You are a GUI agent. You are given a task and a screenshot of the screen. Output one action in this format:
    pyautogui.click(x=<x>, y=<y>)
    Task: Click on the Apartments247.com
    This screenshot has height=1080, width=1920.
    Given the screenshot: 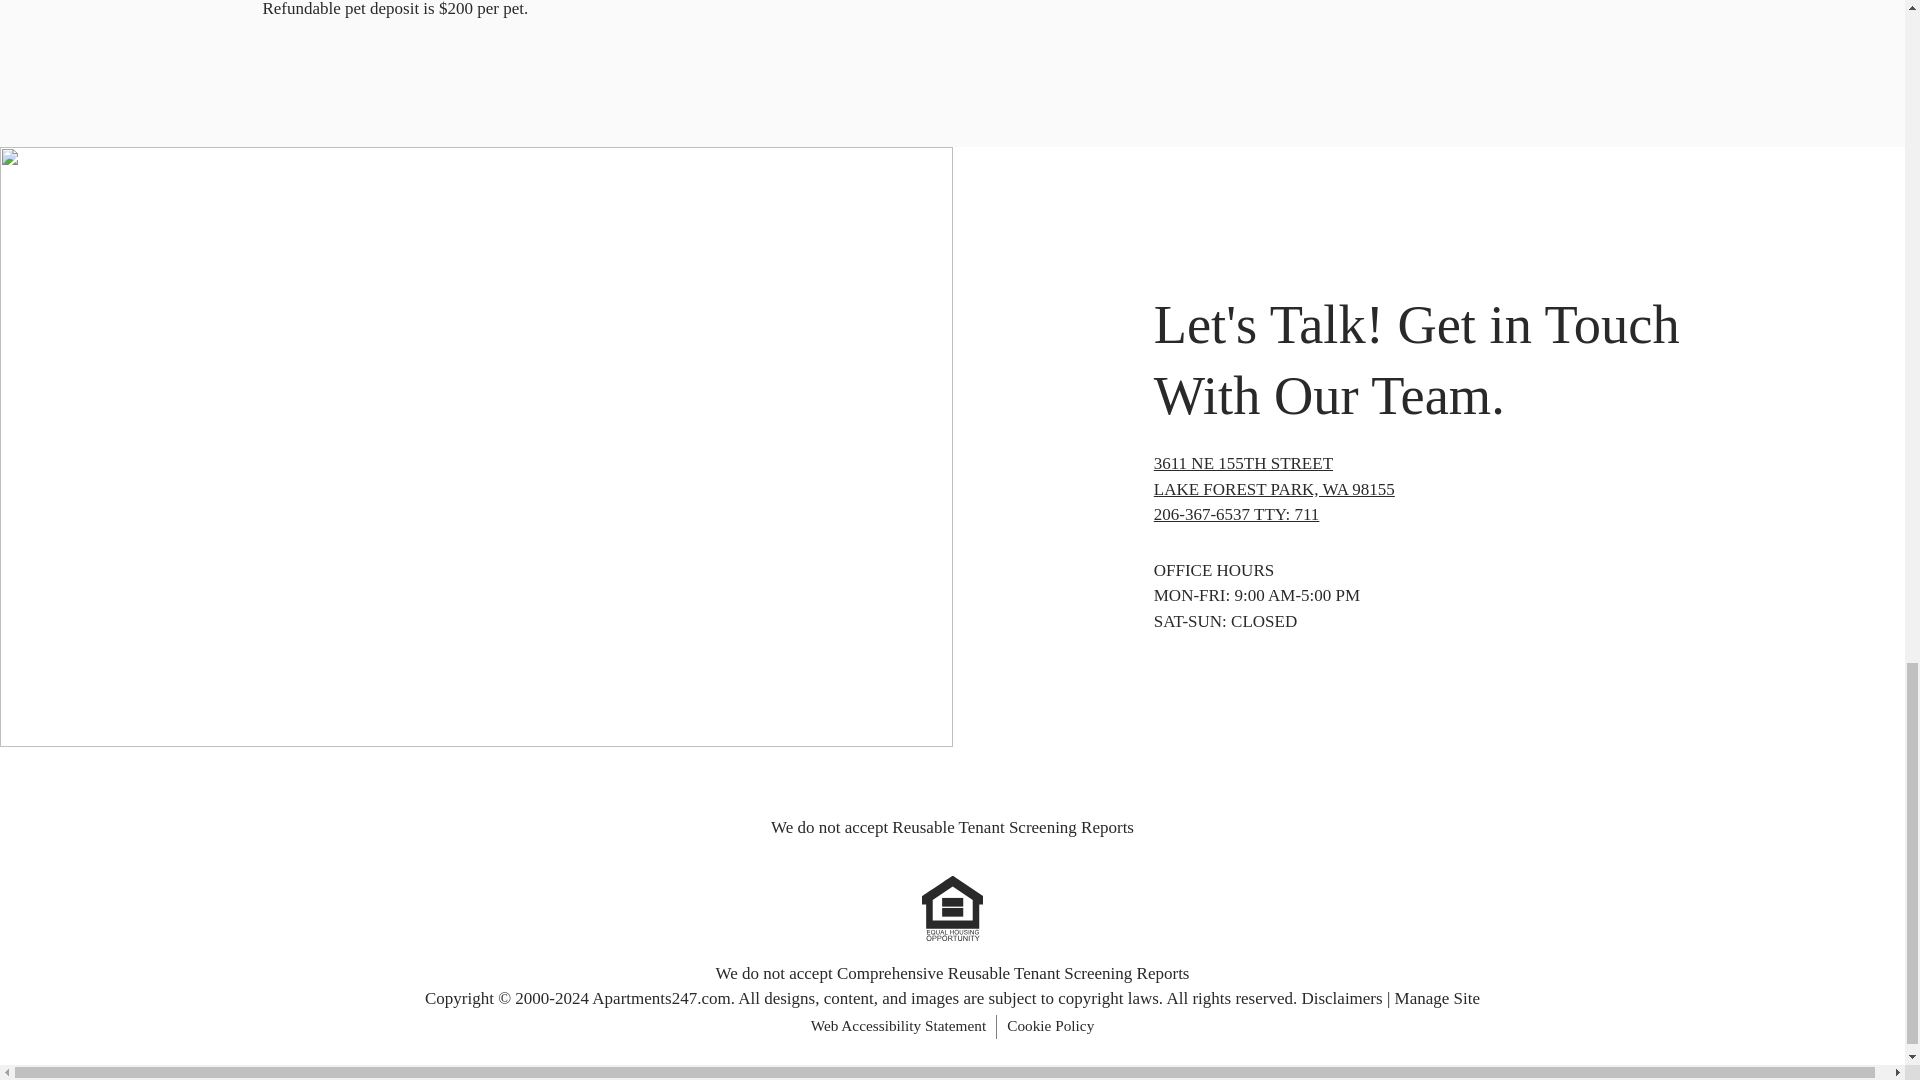 What is the action you would take?
    pyautogui.click(x=660, y=998)
    